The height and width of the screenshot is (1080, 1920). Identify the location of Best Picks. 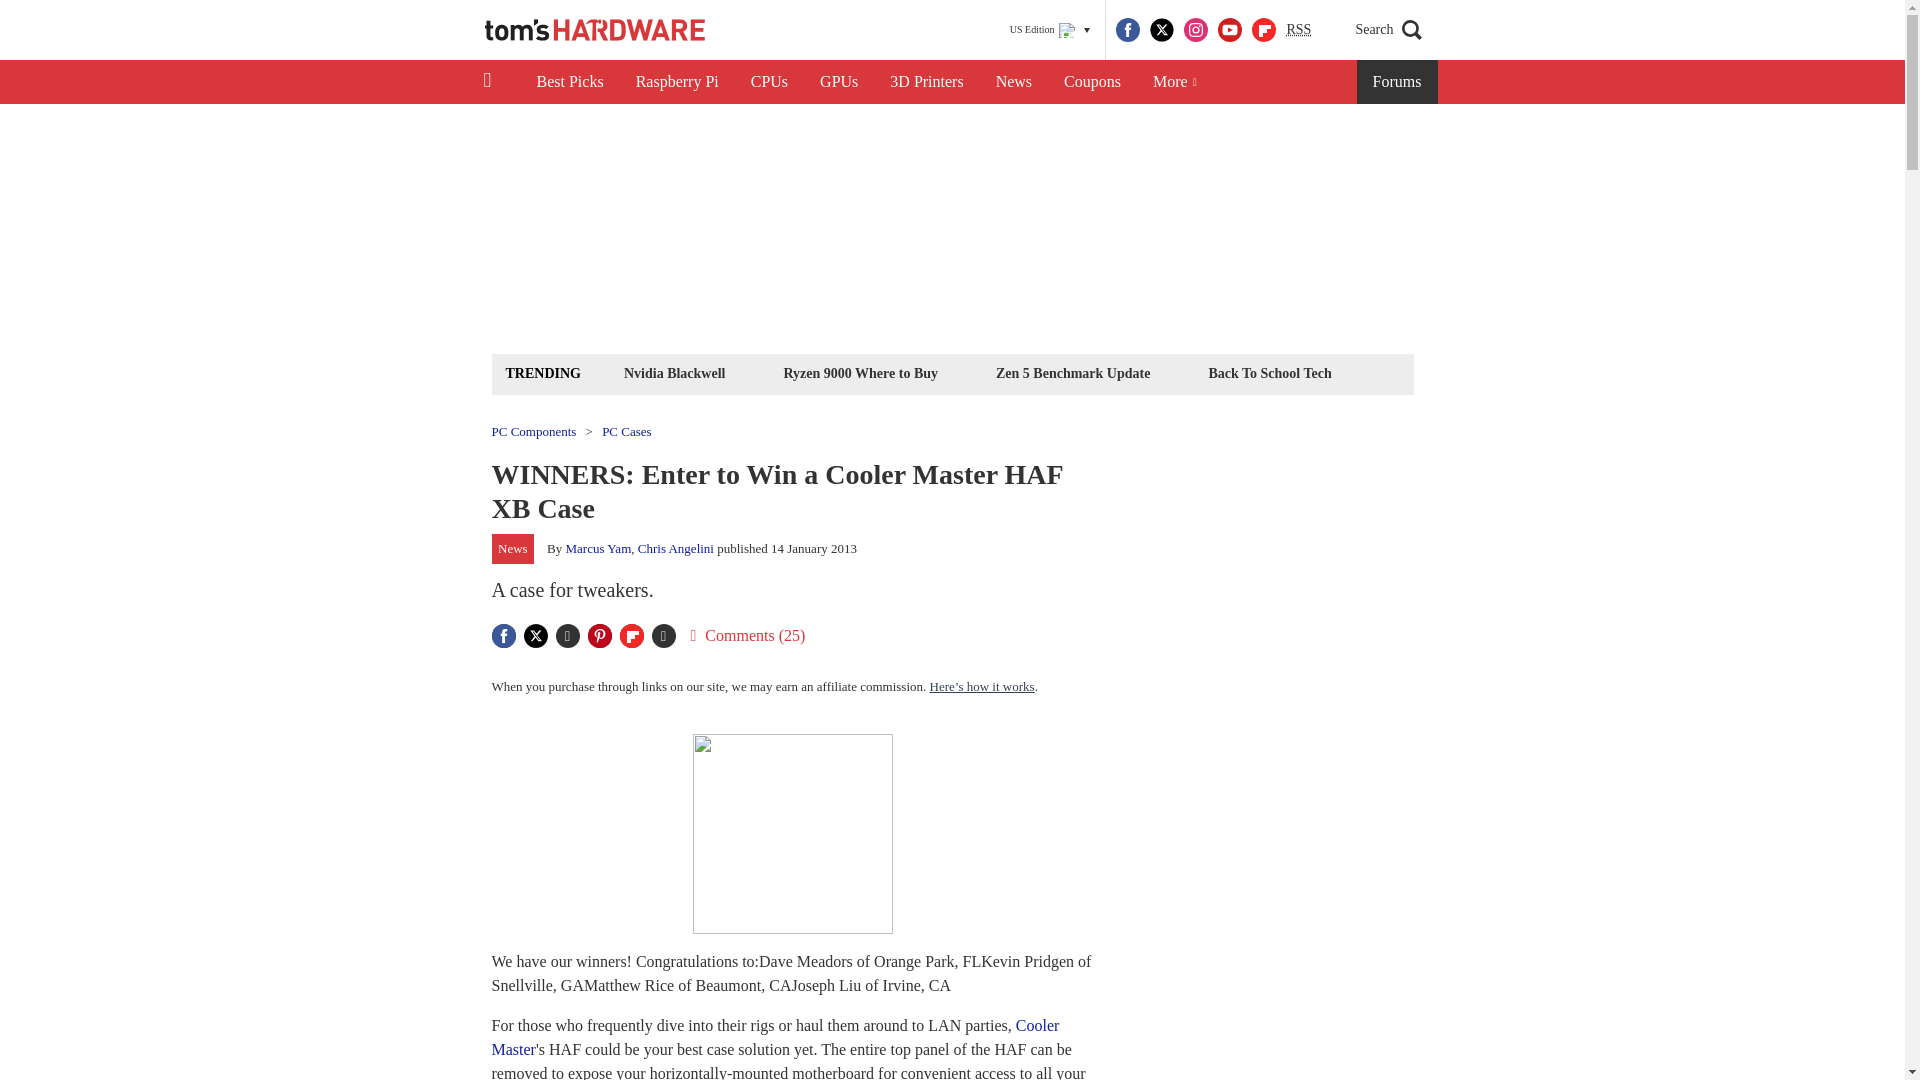
(569, 82).